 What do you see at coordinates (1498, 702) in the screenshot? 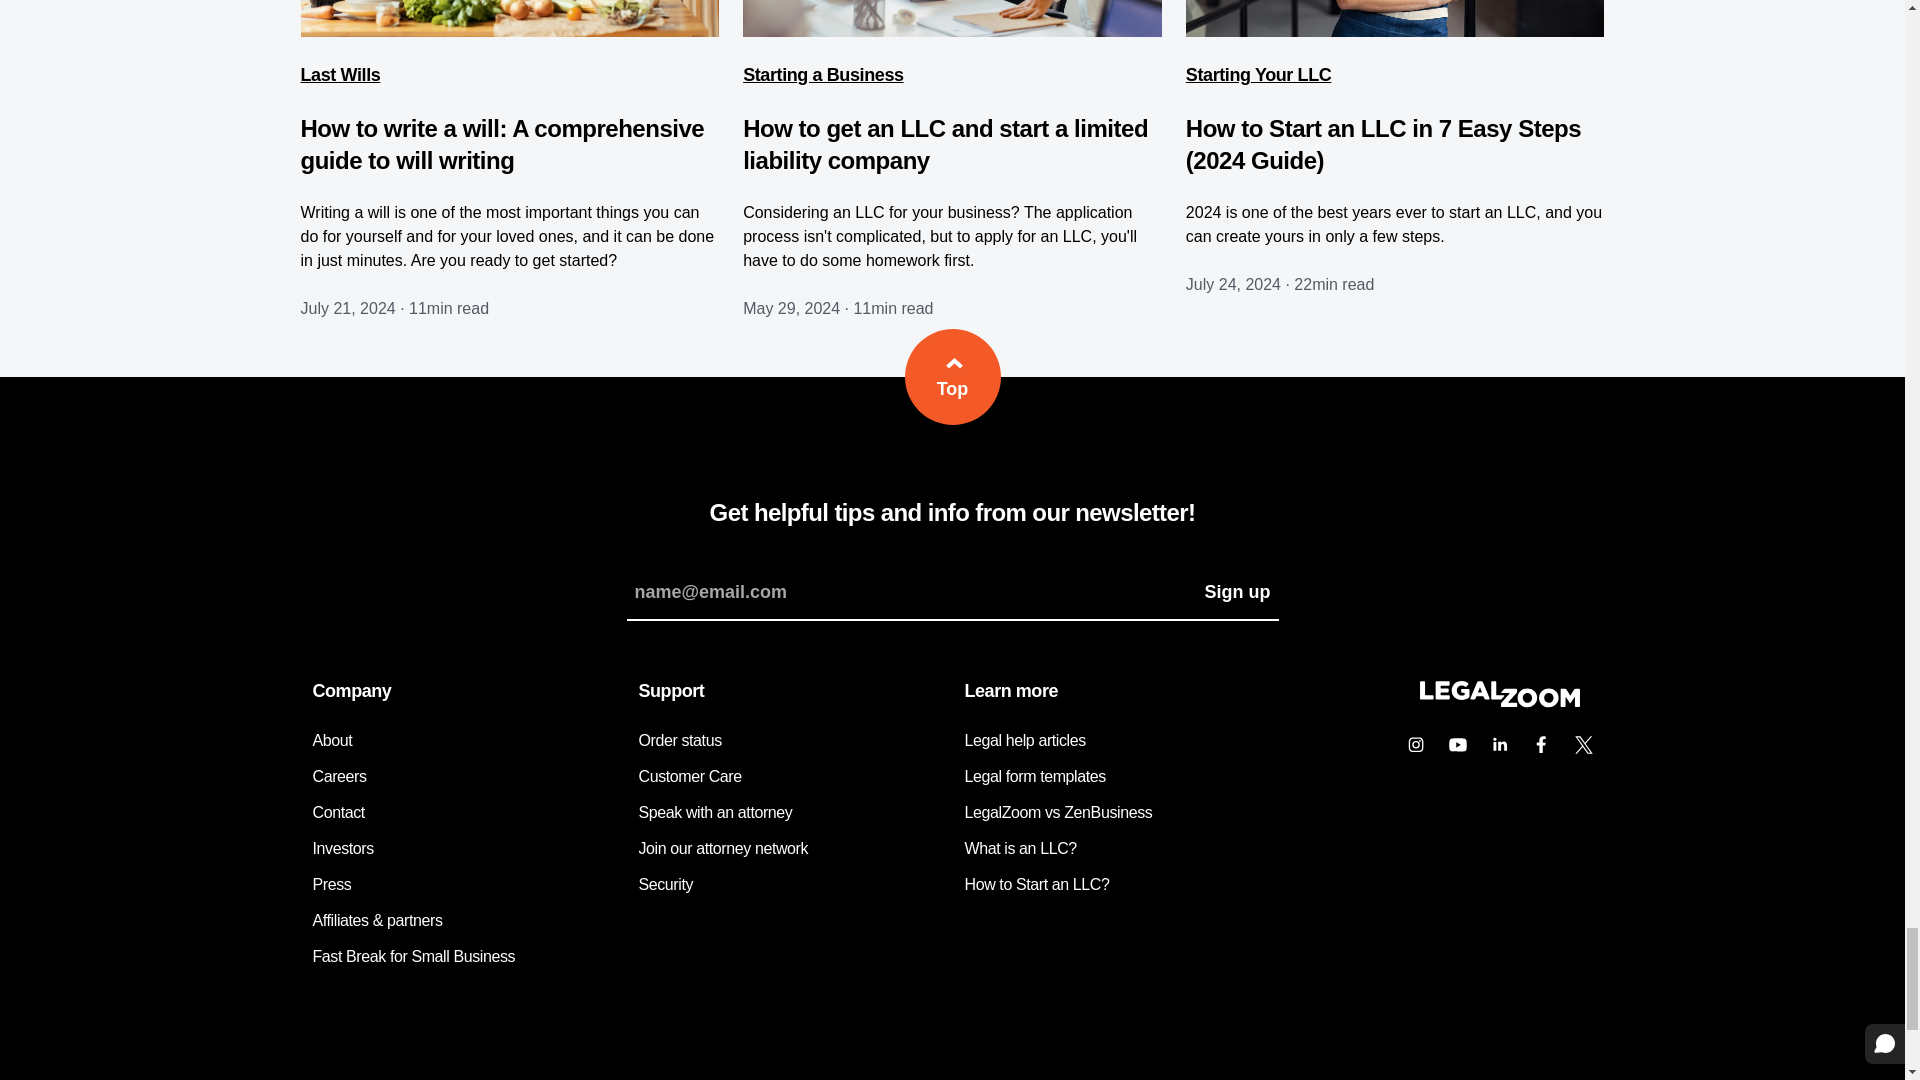
I see `LegalZoom` at bounding box center [1498, 702].